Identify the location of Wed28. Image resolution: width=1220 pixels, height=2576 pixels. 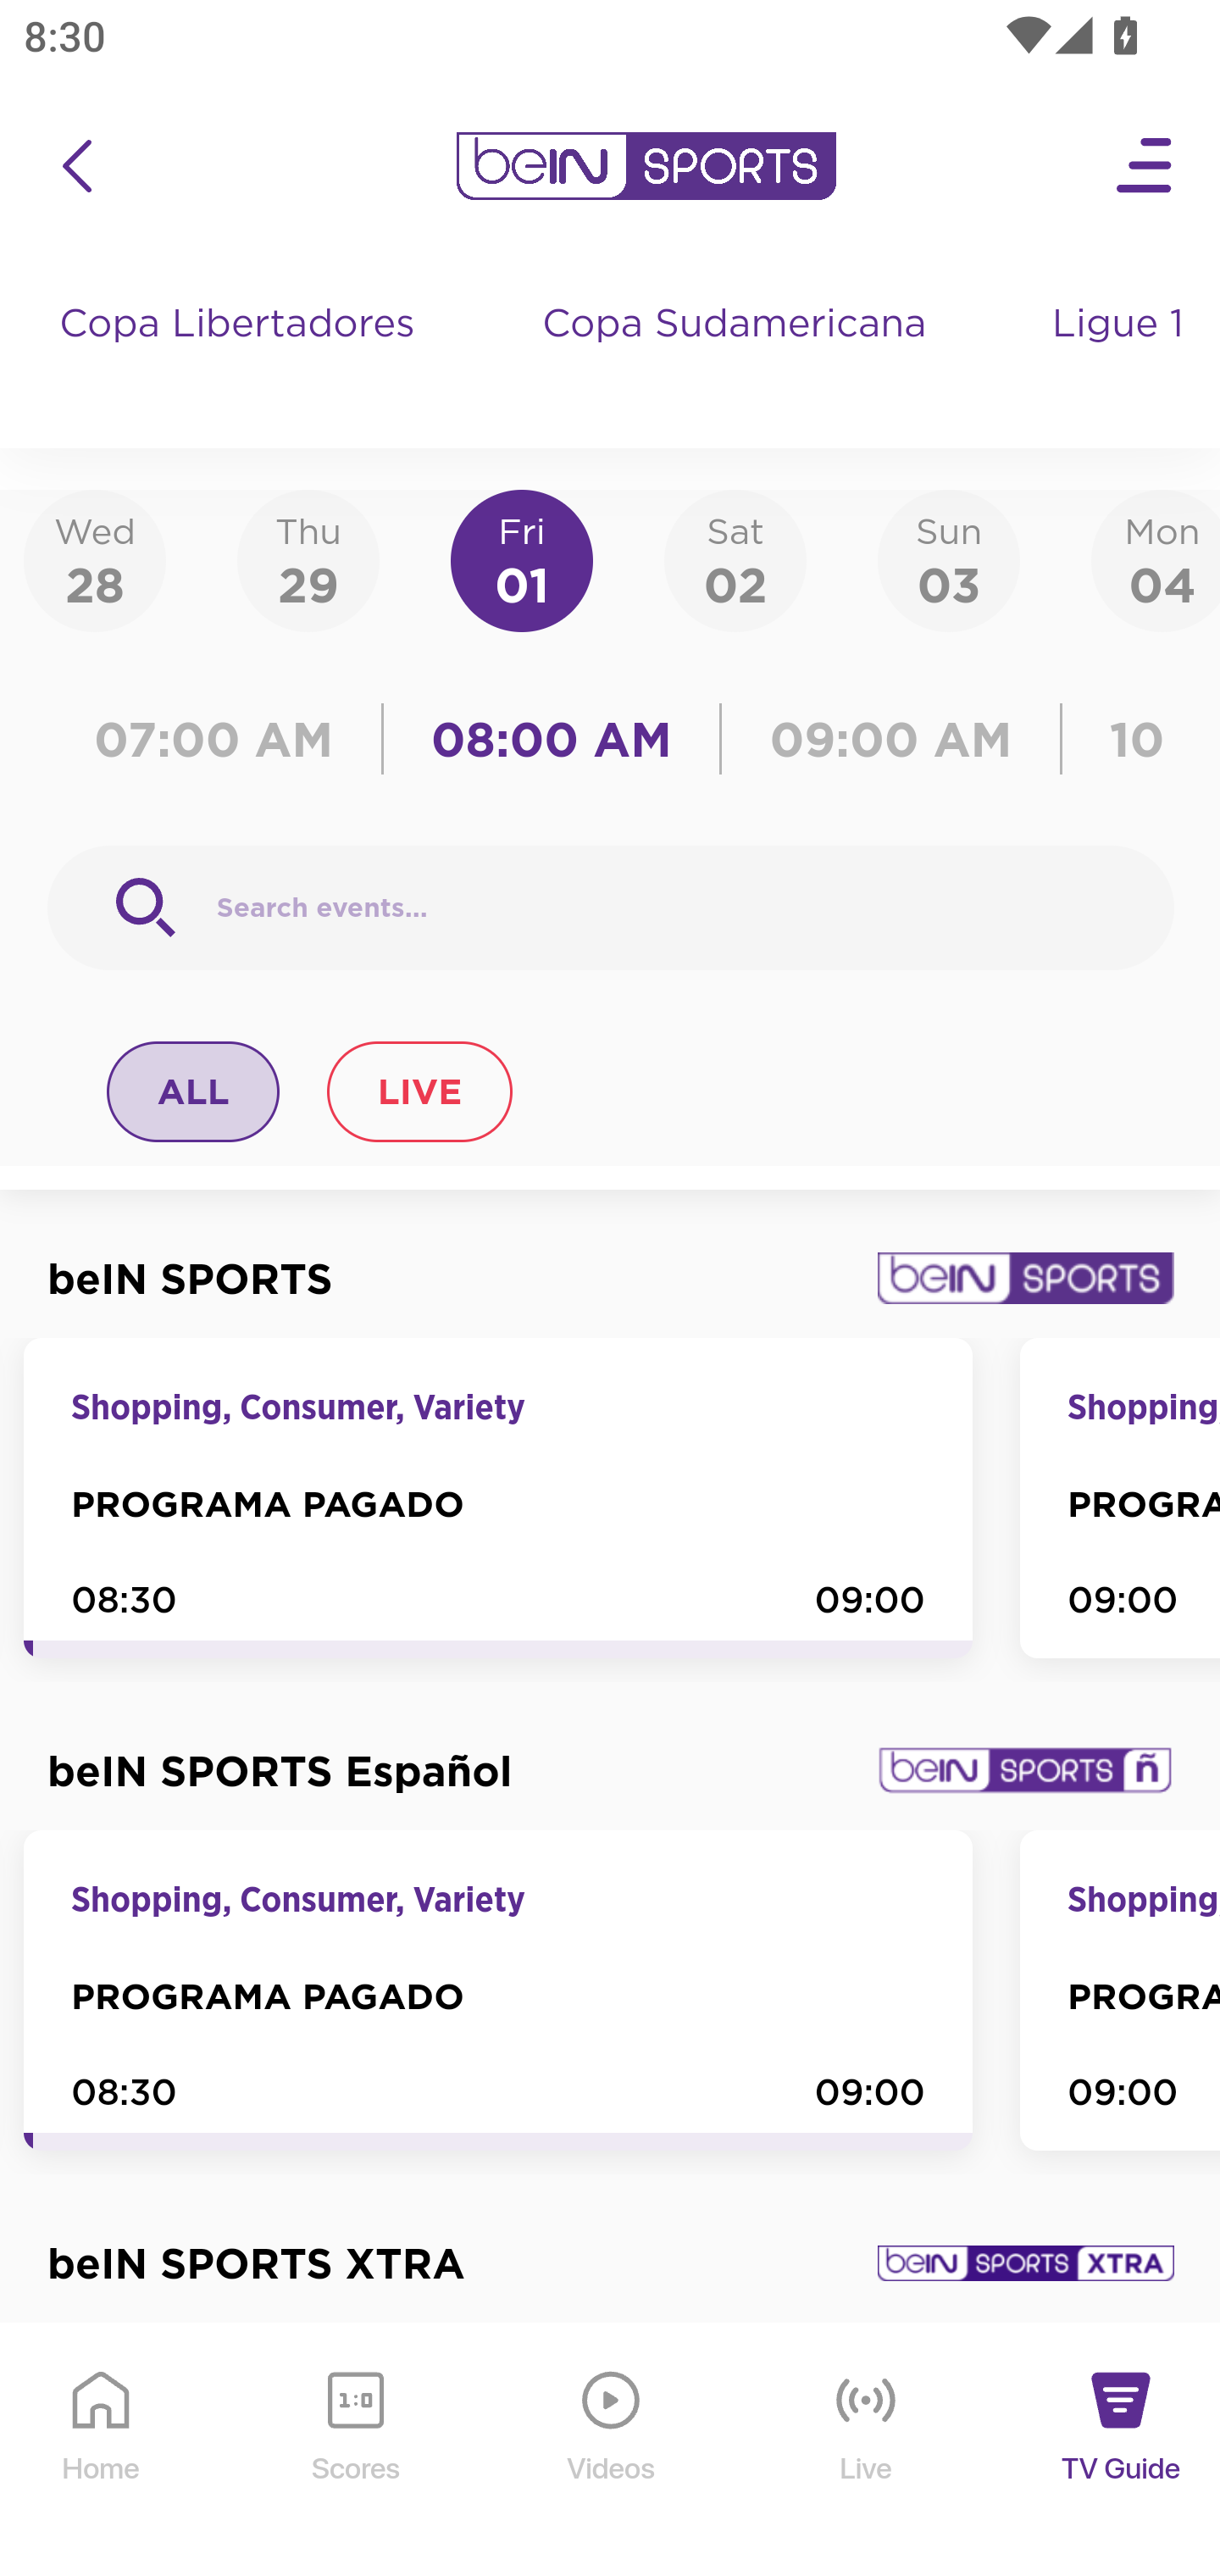
(95, 559).